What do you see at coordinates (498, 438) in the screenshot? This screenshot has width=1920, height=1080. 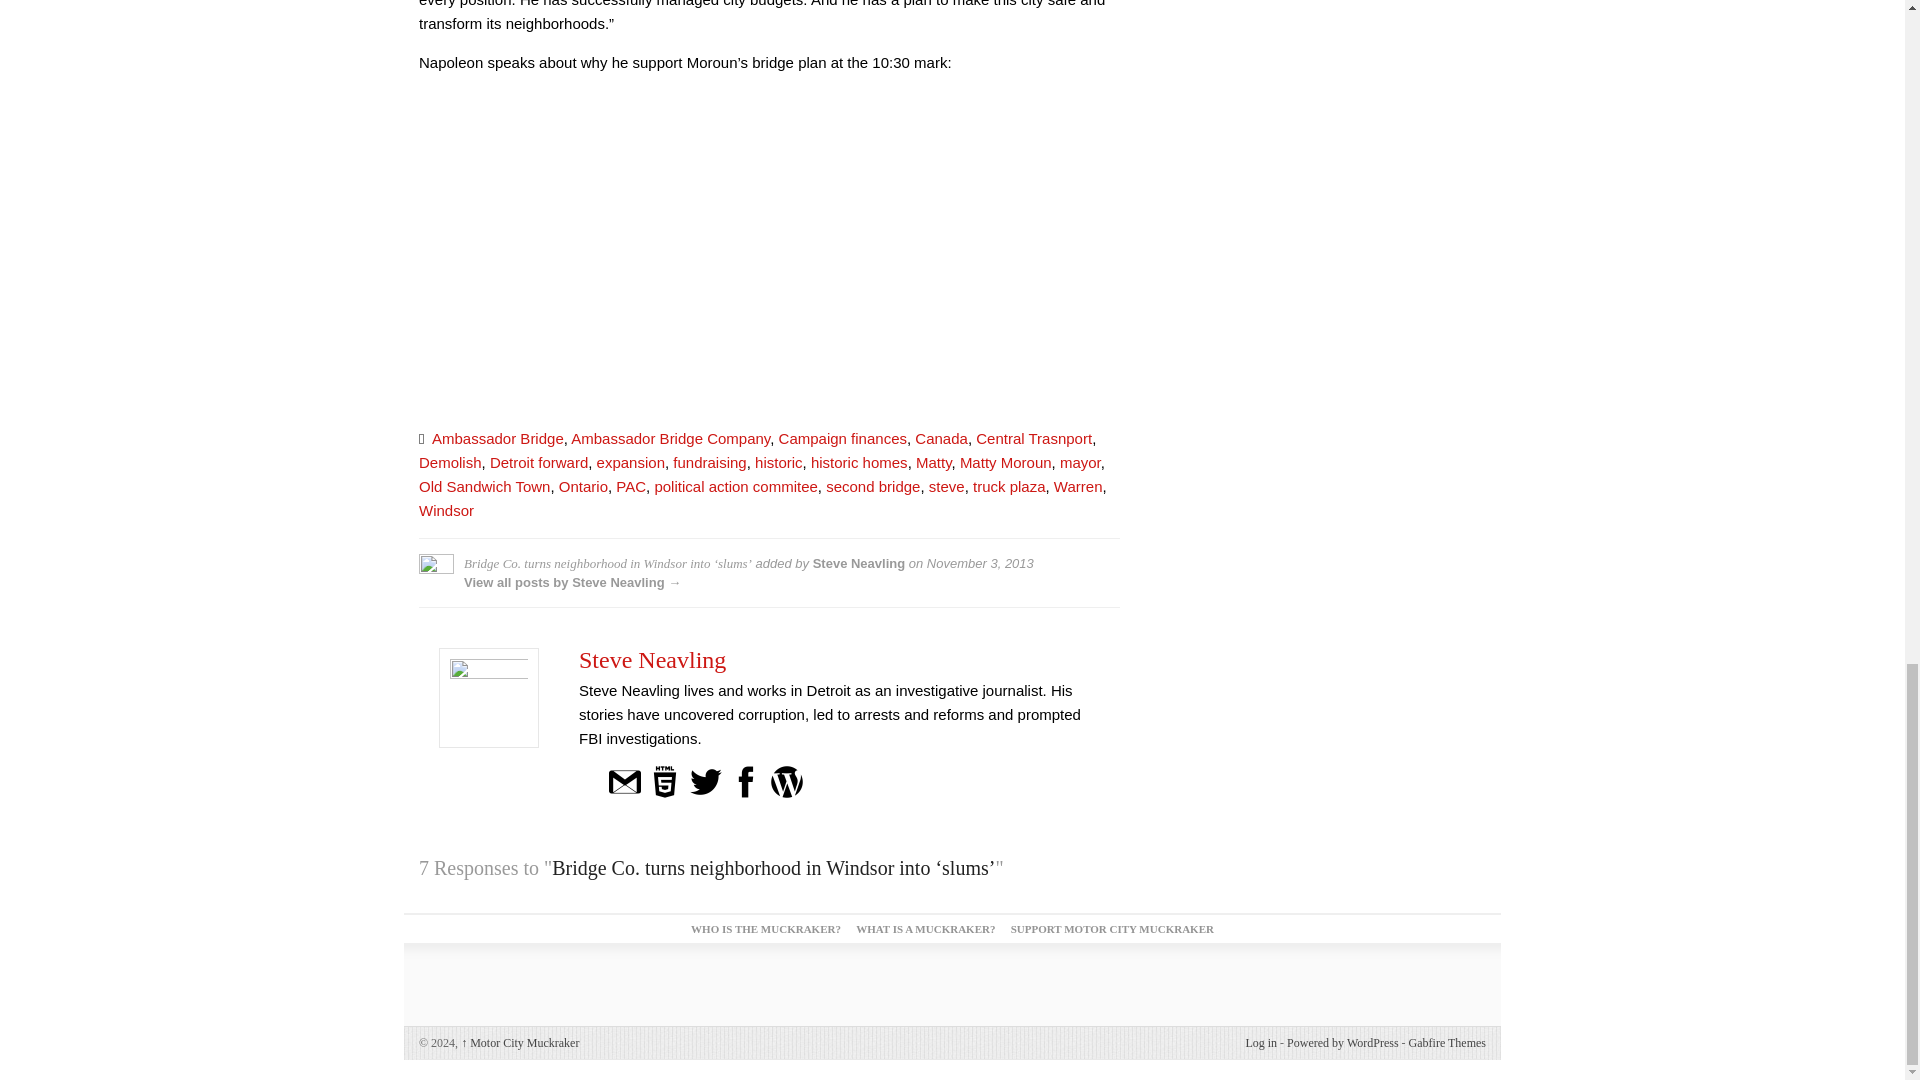 I see `Ambassador Bridge` at bounding box center [498, 438].